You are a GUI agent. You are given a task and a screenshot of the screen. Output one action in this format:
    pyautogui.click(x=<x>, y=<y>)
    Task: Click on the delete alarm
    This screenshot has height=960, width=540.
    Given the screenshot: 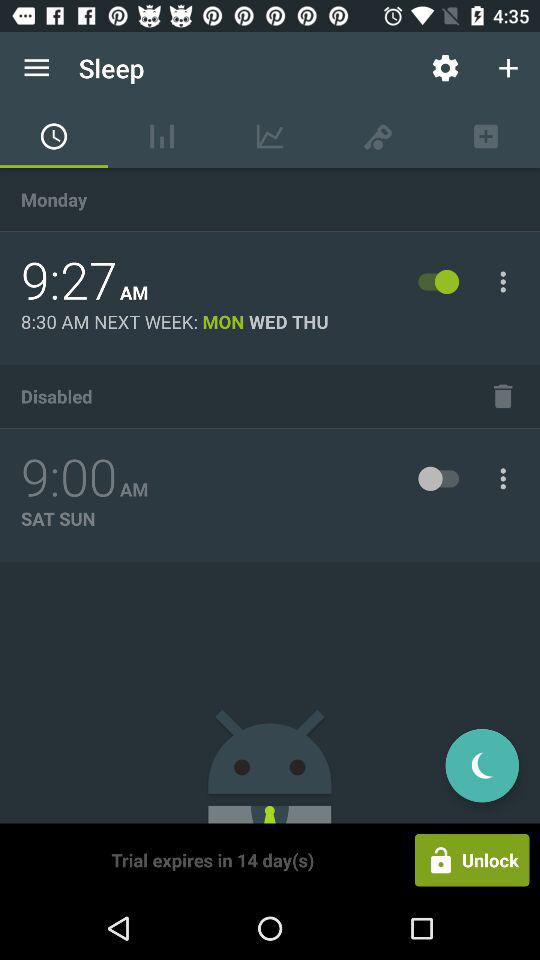 What is the action you would take?
    pyautogui.click(x=503, y=396)
    